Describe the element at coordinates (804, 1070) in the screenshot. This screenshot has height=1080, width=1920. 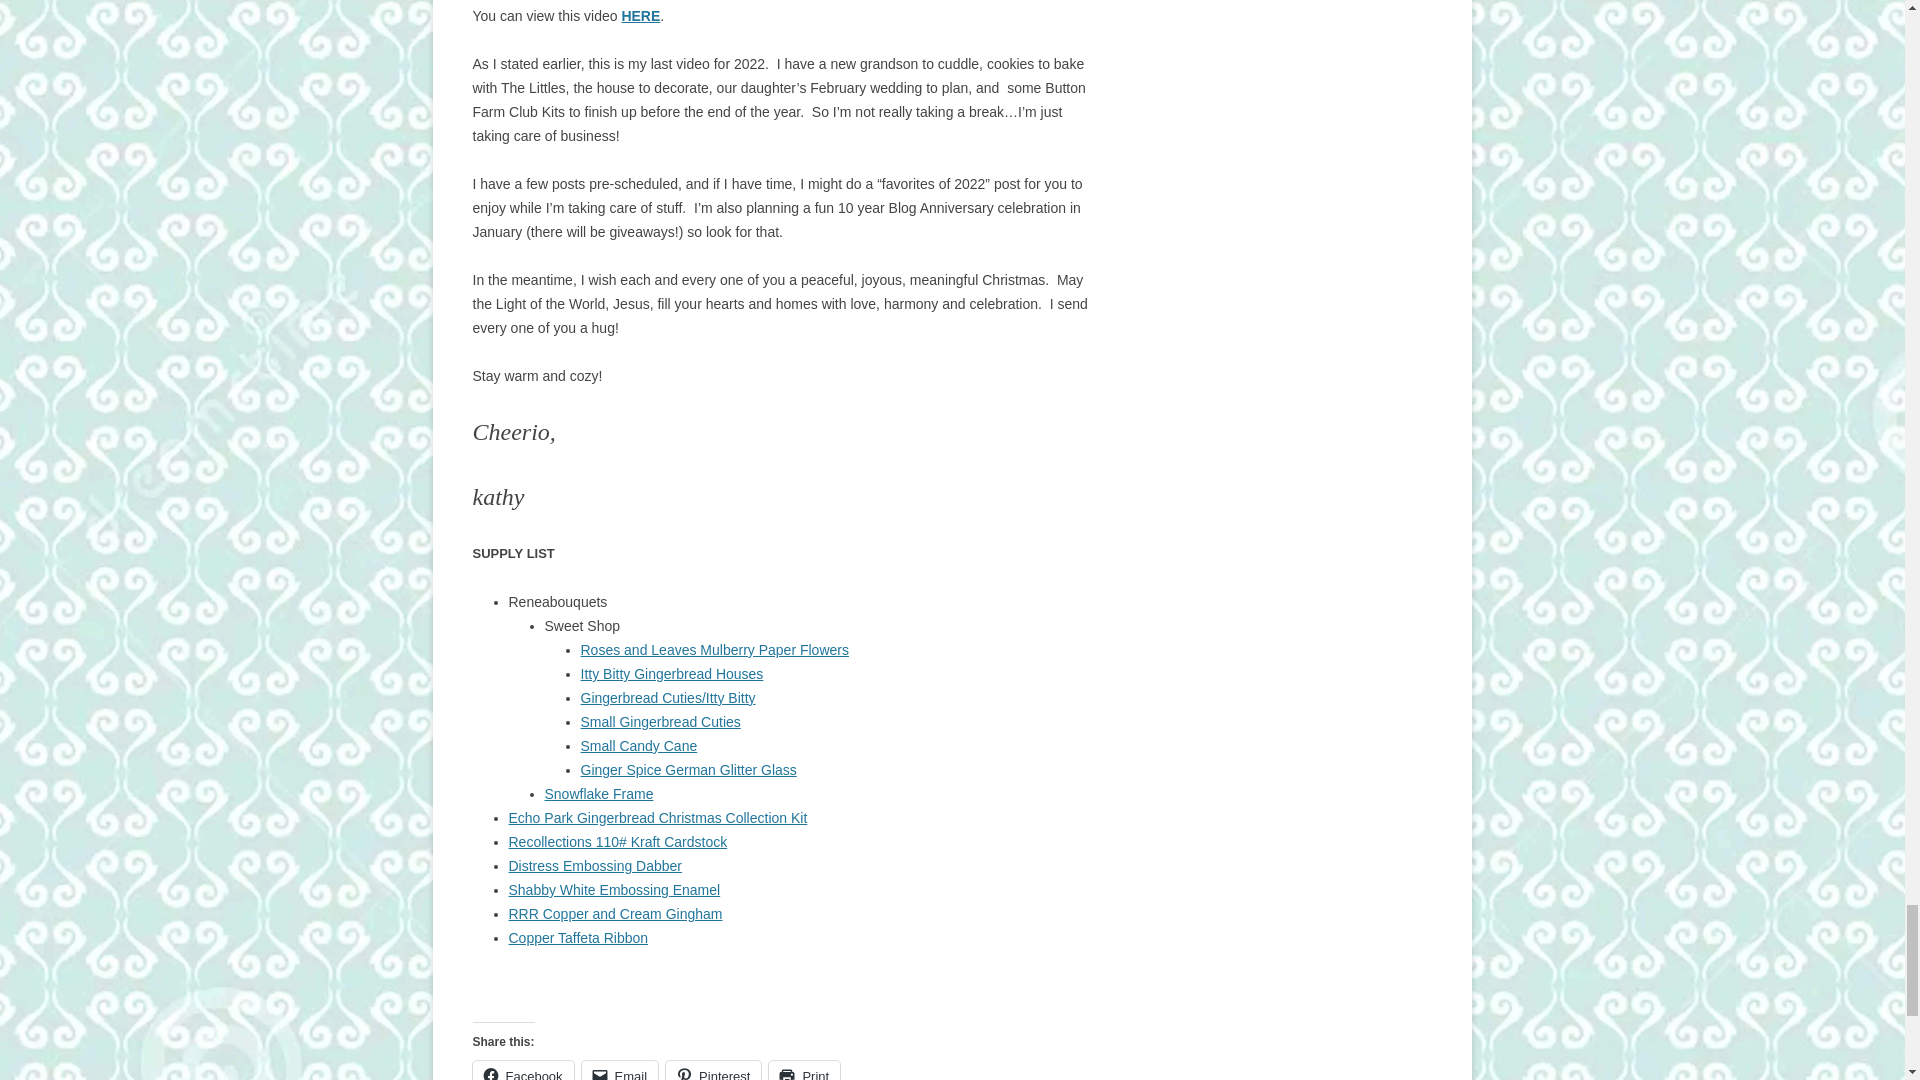
I see `Print` at that location.